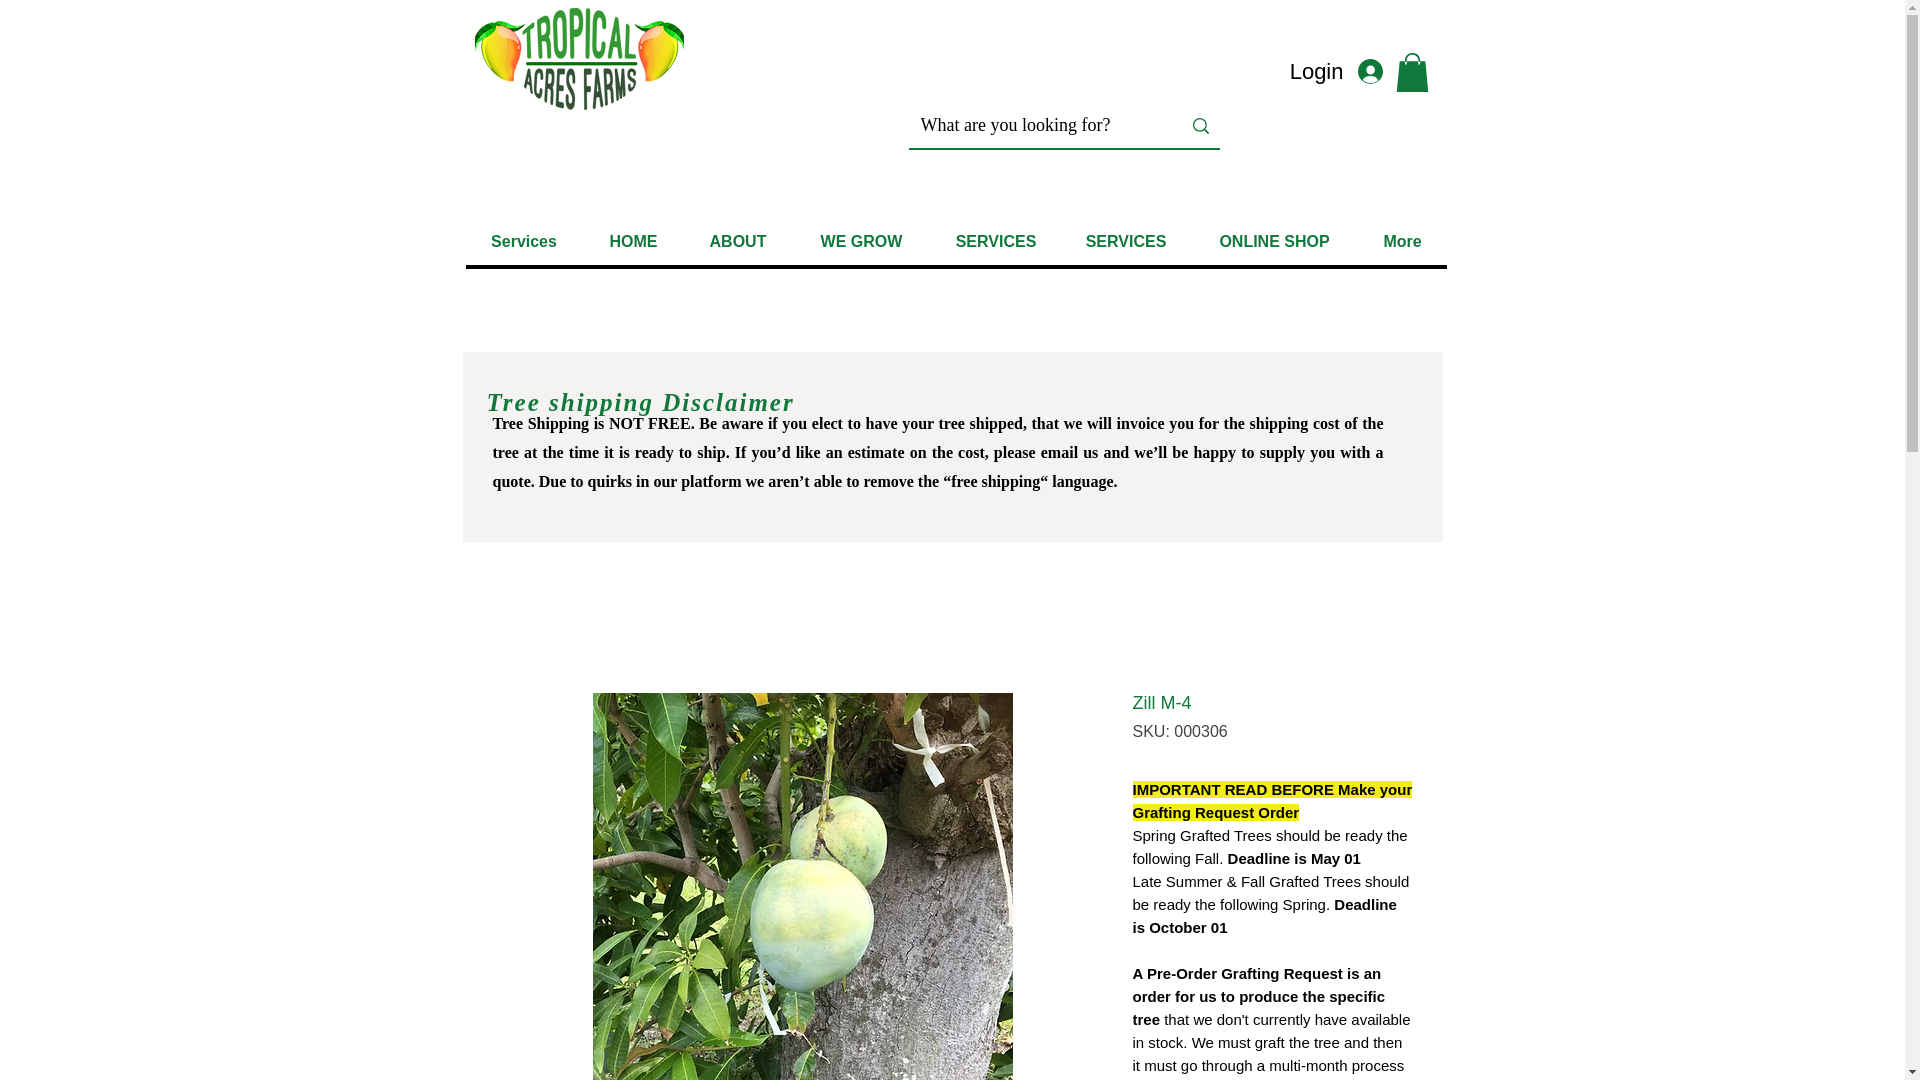  I want to click on ONLINE SHOP, so click(1274, 241).